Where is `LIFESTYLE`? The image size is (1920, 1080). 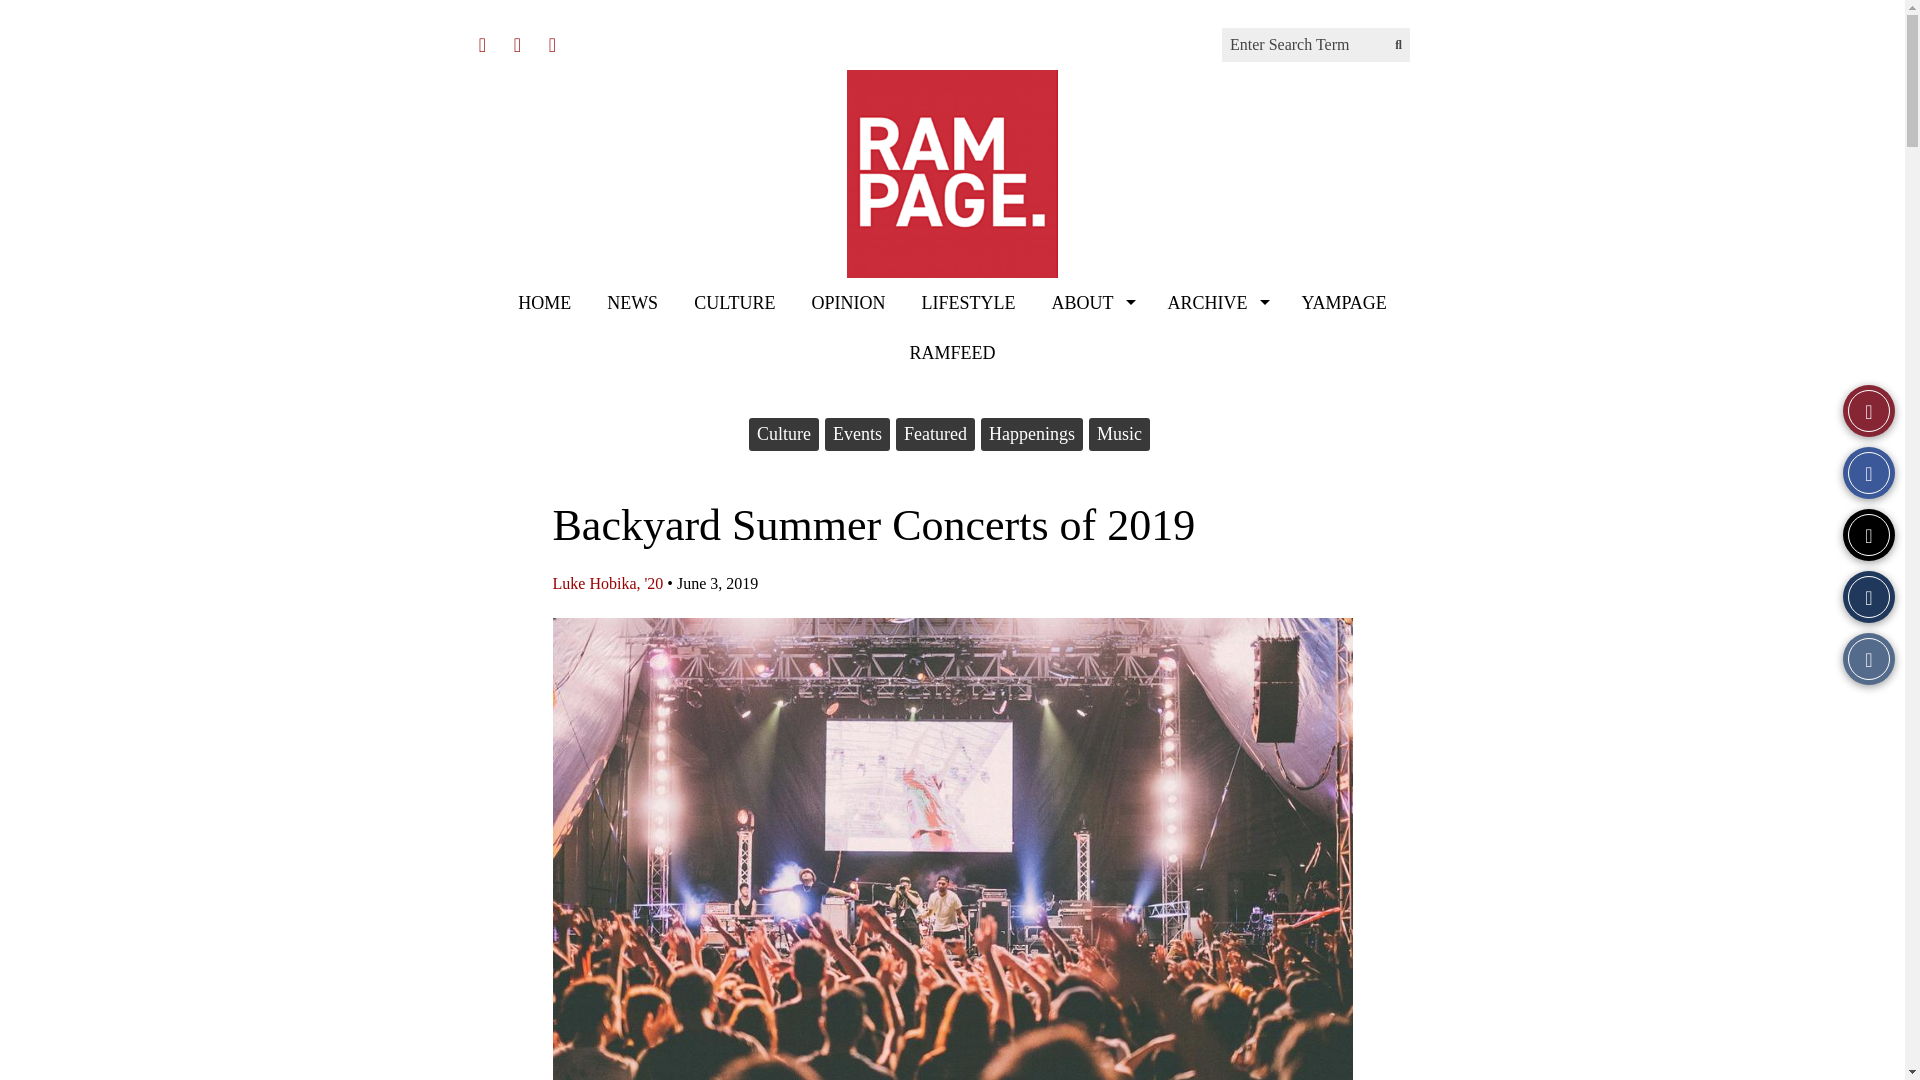
LIFESTYLE is located at coordinates (967, 302).